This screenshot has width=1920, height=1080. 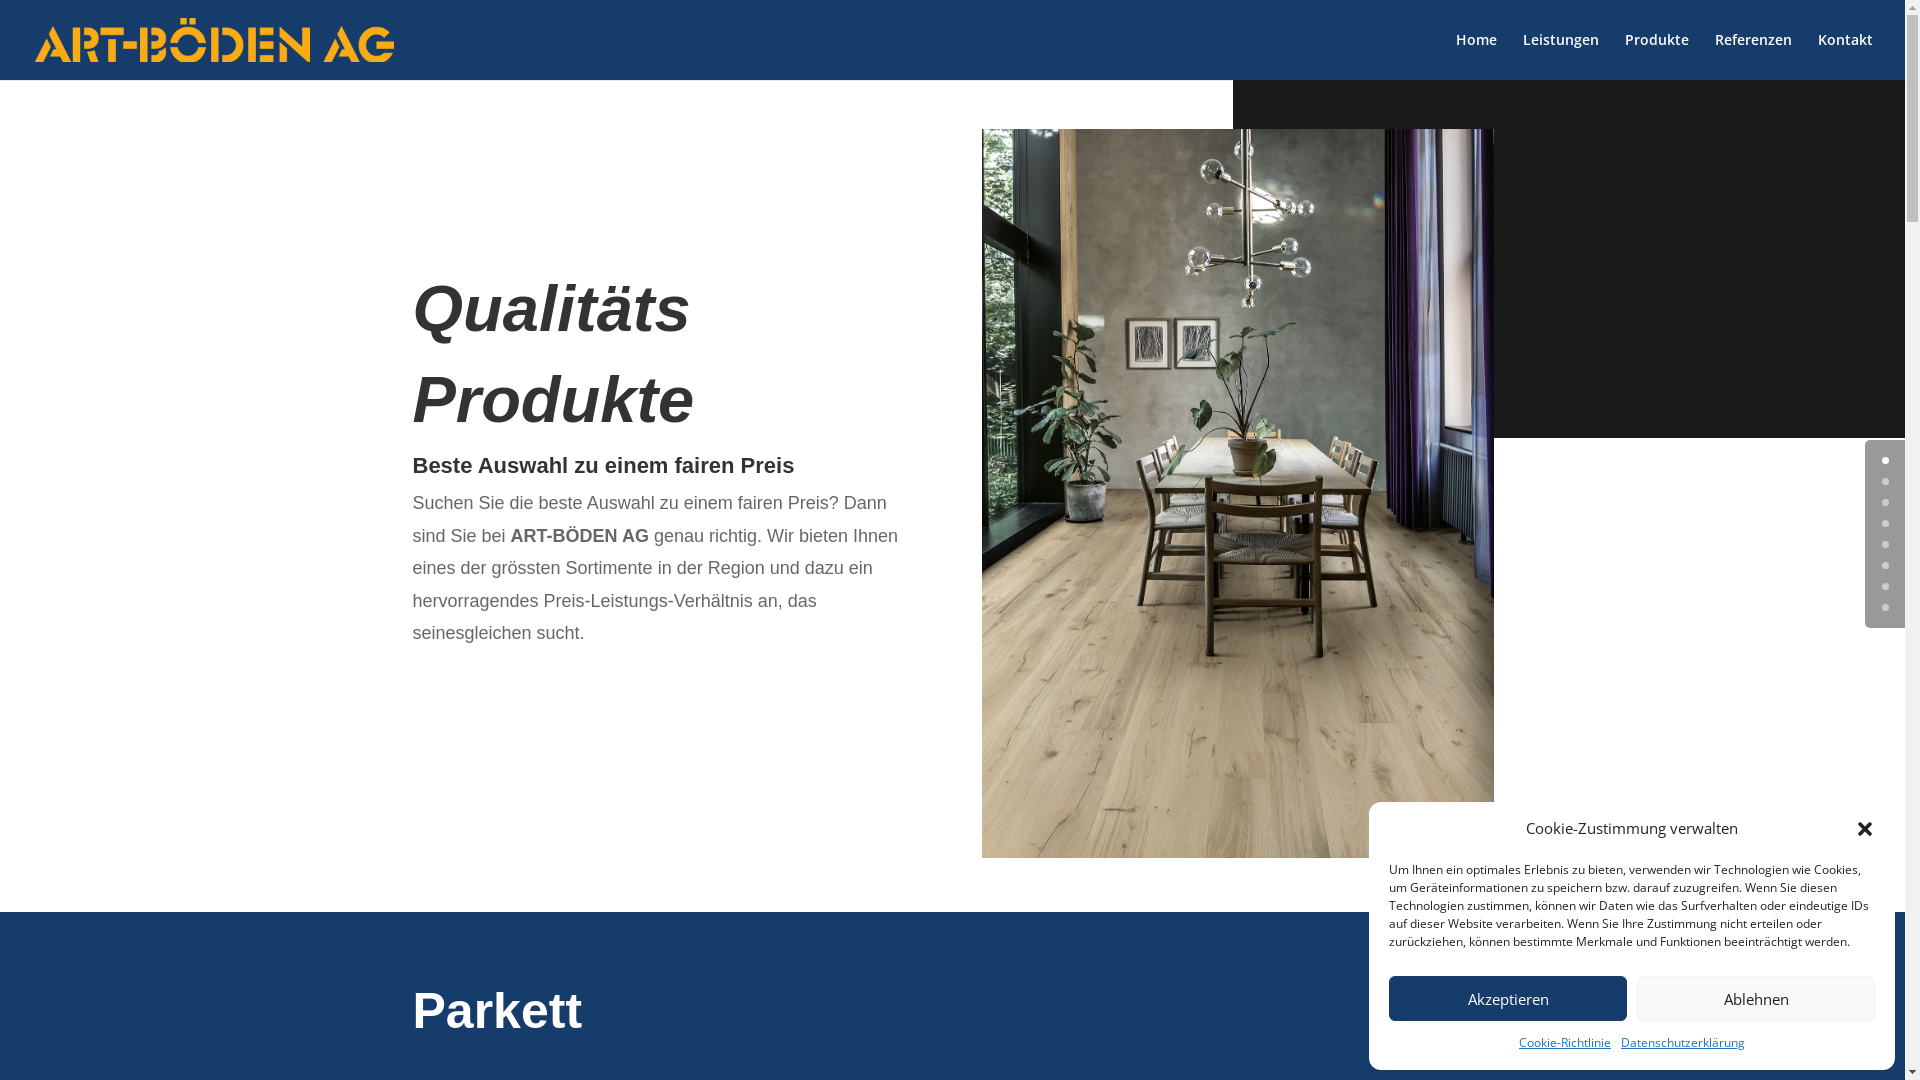 I want to click on 2, so click(x=1886, y=502).